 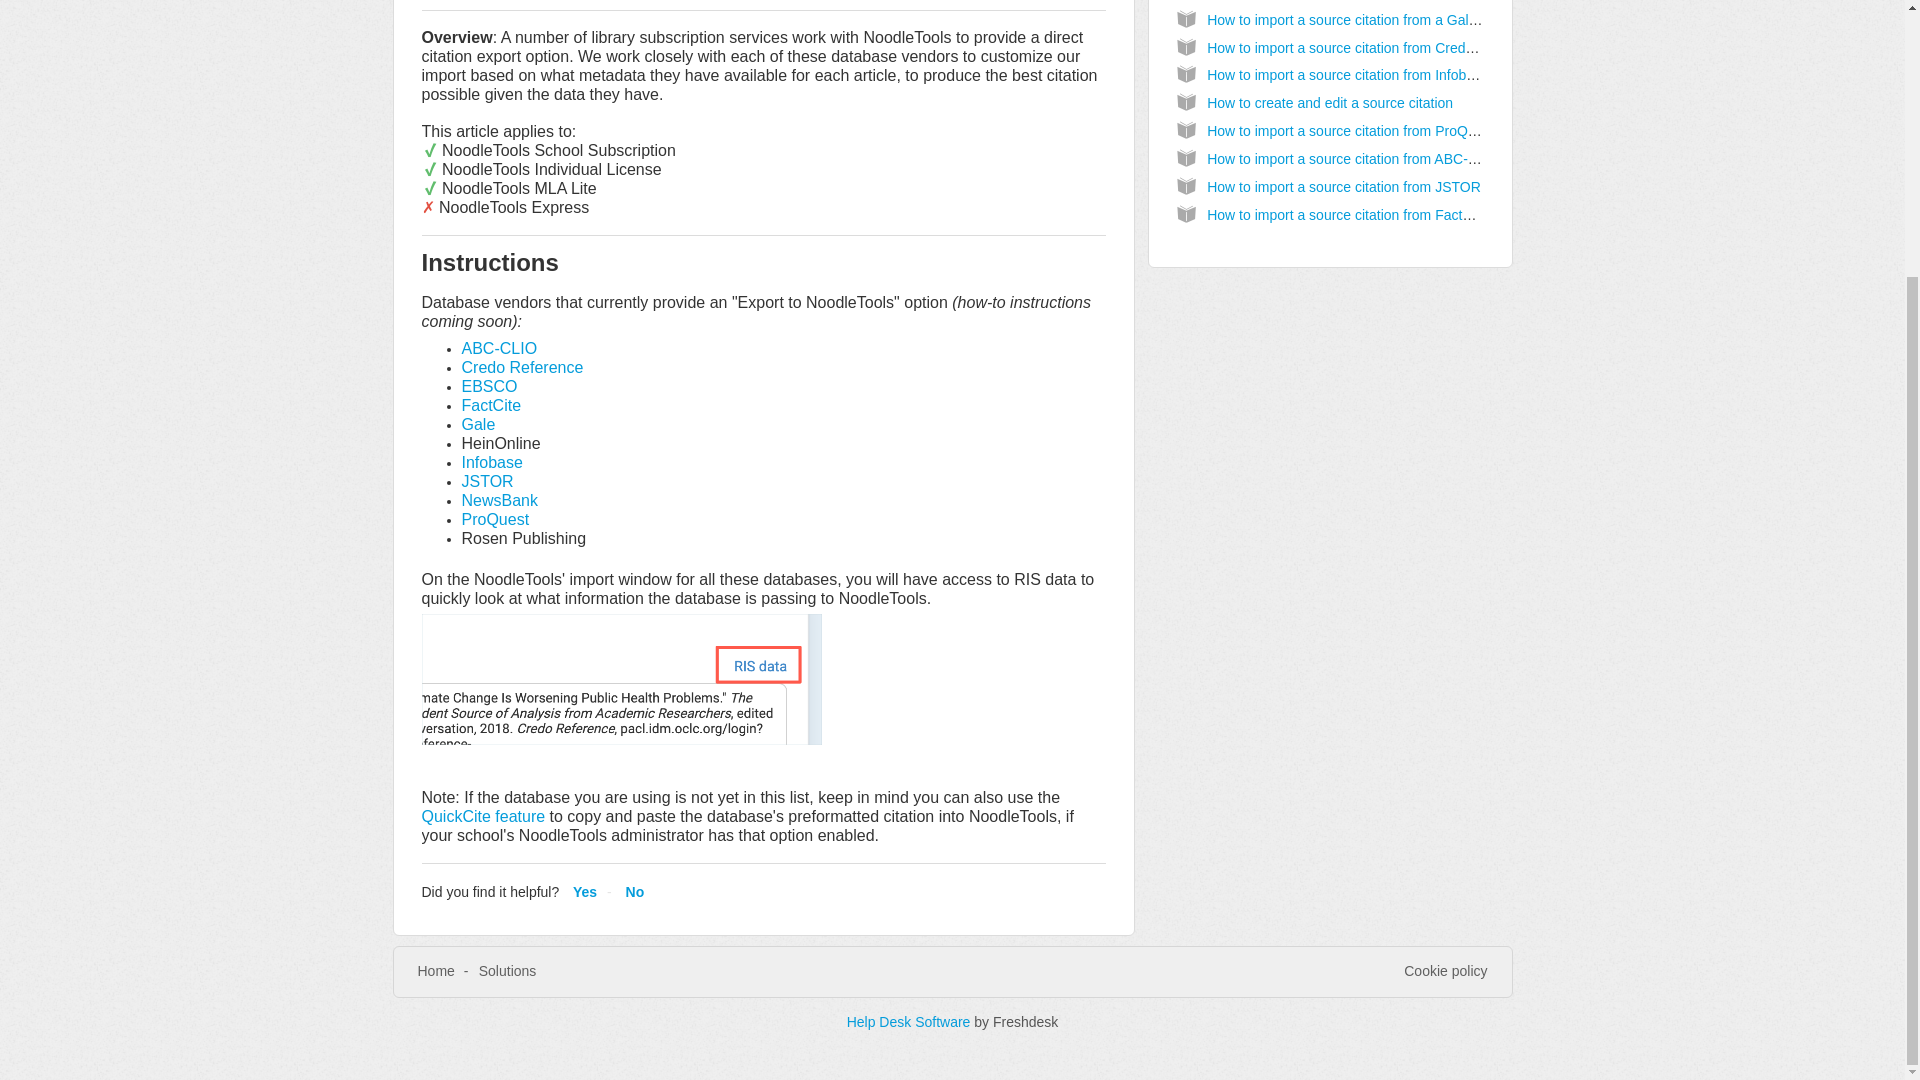 What do you see at coordinates (484, 816) in the screenshot?
I see `QuickCite feature` at bounding box center [484, 816].